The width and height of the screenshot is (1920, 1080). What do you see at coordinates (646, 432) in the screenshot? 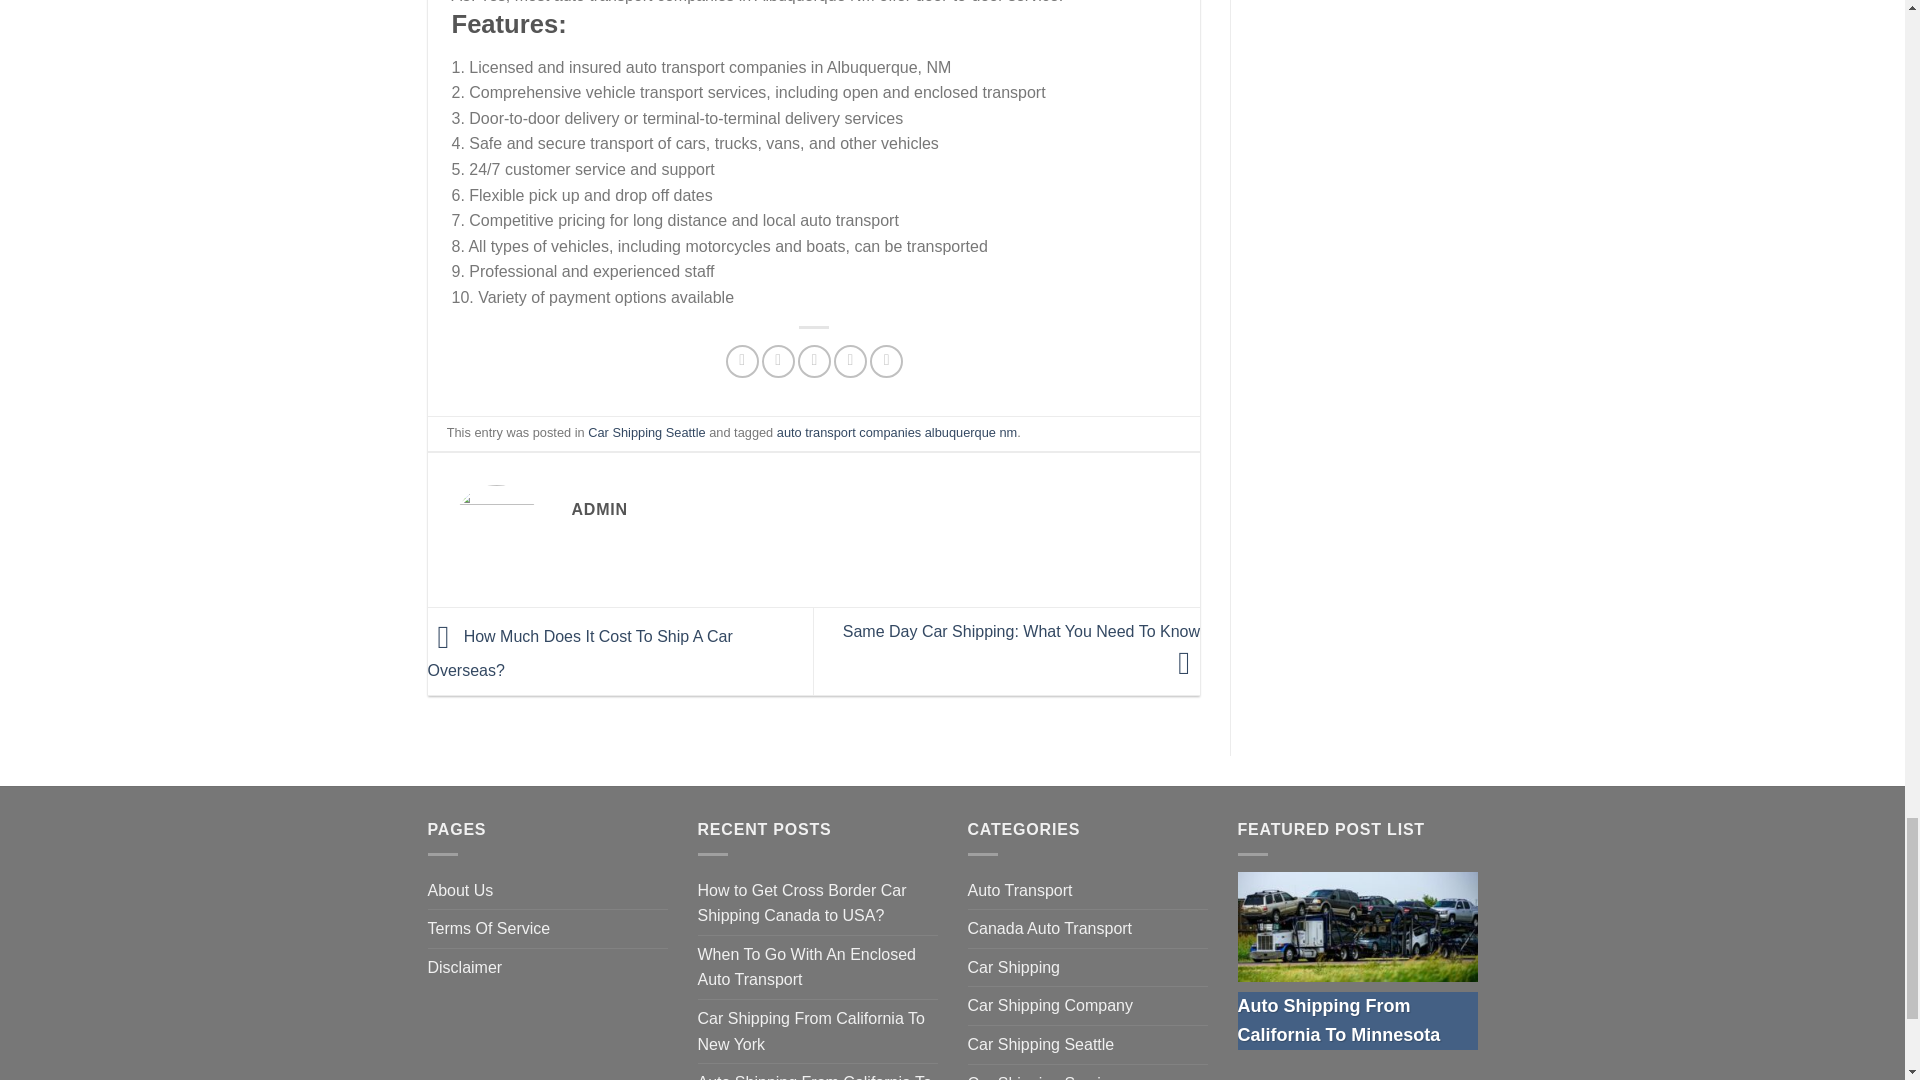
I see `Car Shipping Seattle` at bounding box center [646, 432].